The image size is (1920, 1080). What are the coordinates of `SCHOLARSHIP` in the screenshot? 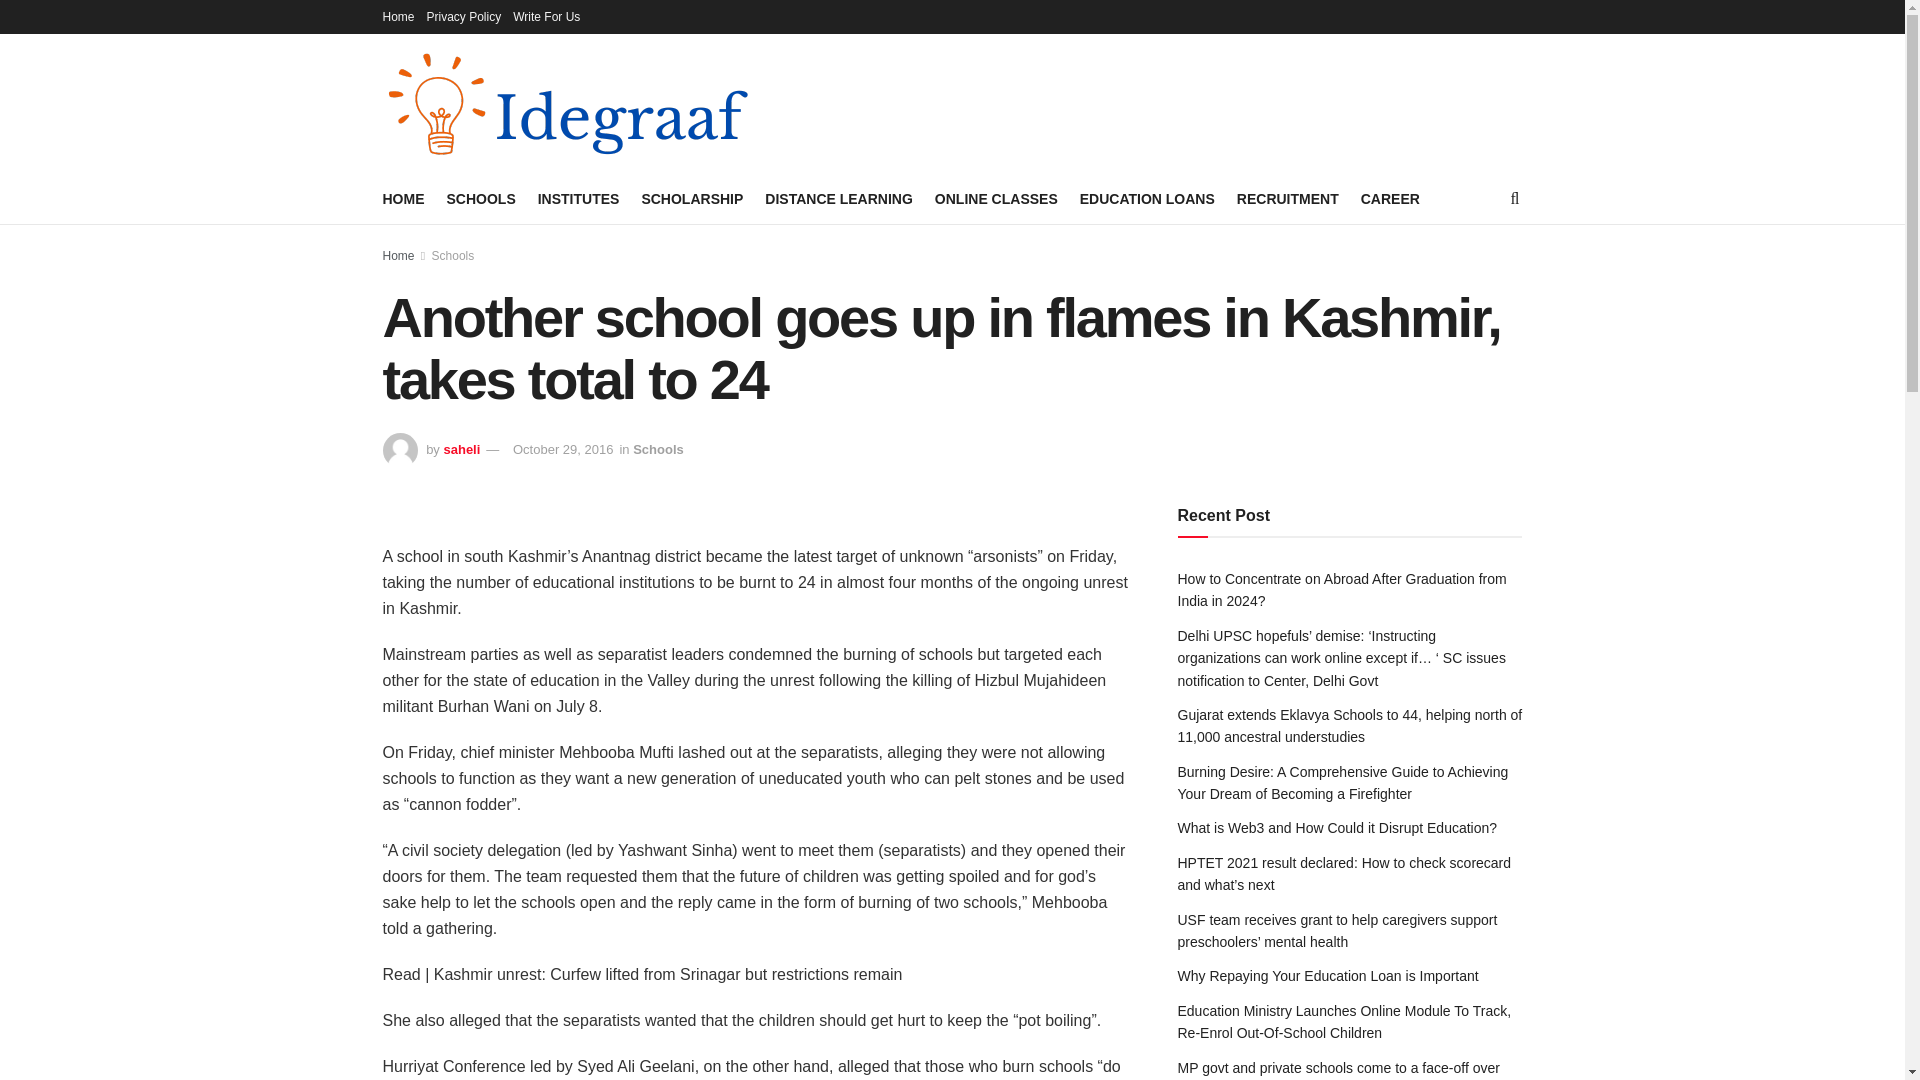 It's located at (692, 198).